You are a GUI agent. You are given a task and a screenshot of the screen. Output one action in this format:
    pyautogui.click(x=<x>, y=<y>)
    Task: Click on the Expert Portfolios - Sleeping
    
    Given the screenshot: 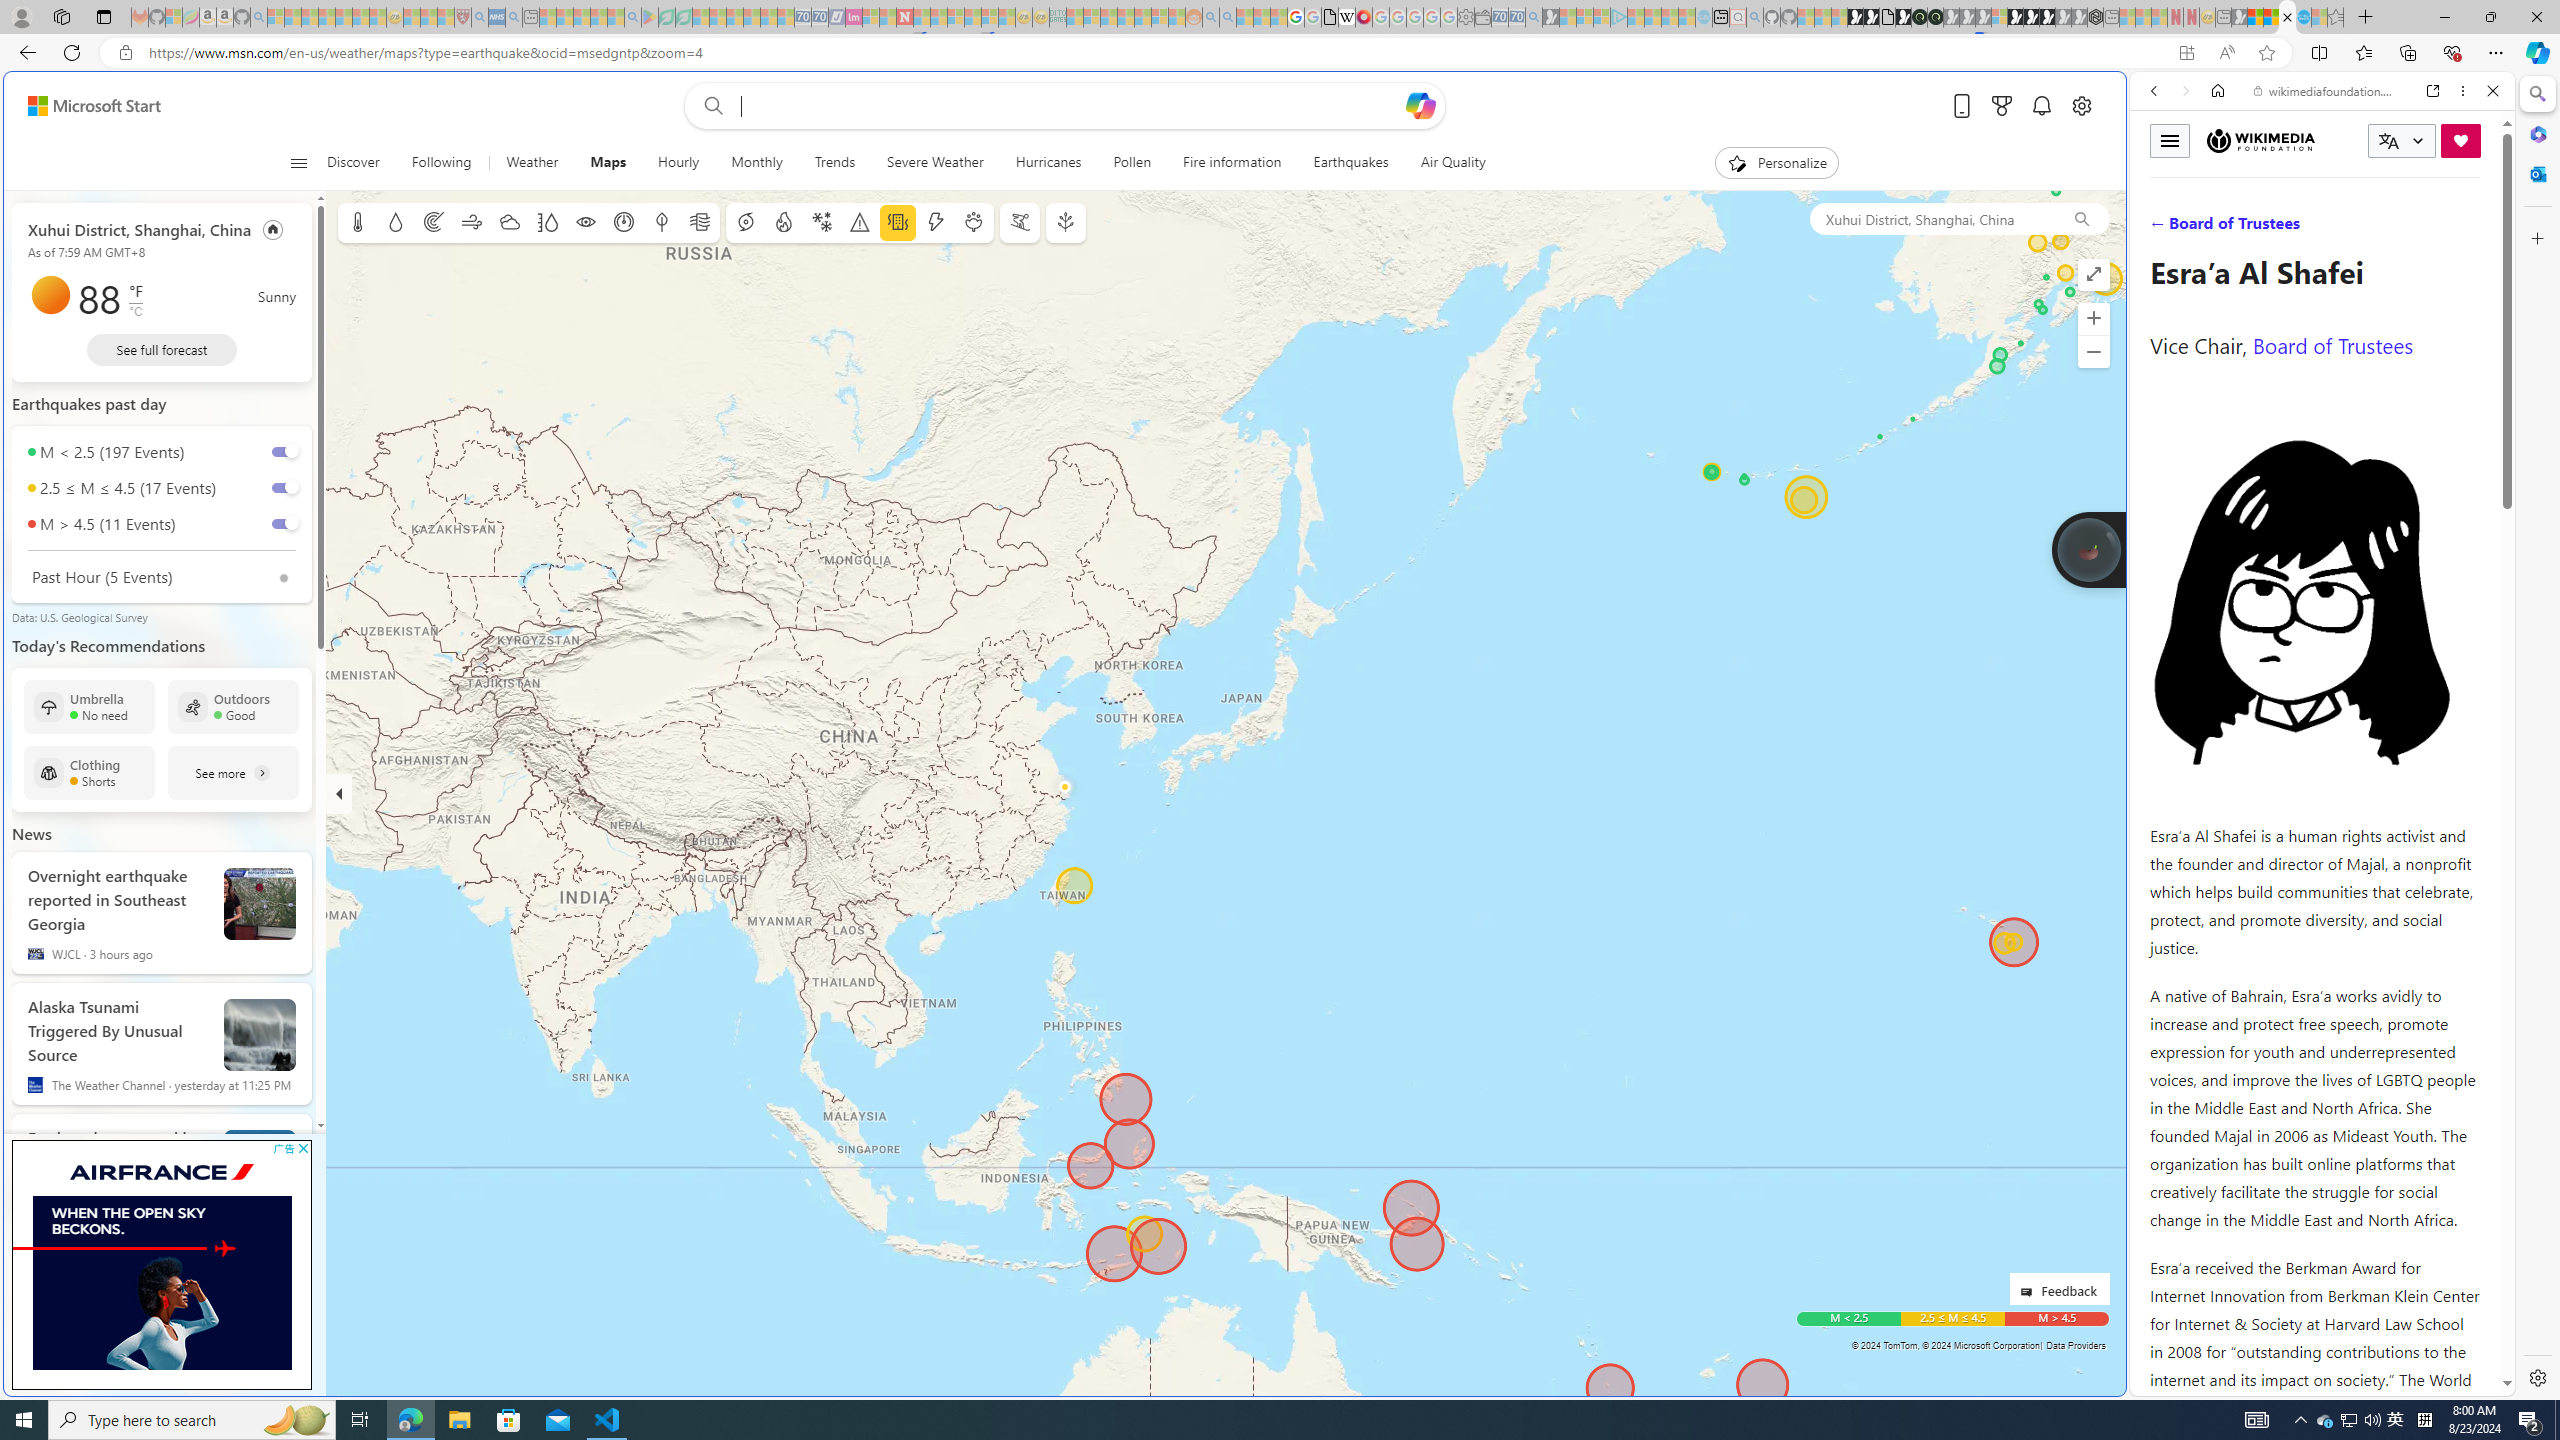 What is the action you would take?
    pyautogui.click(x=1124, y=17)
    